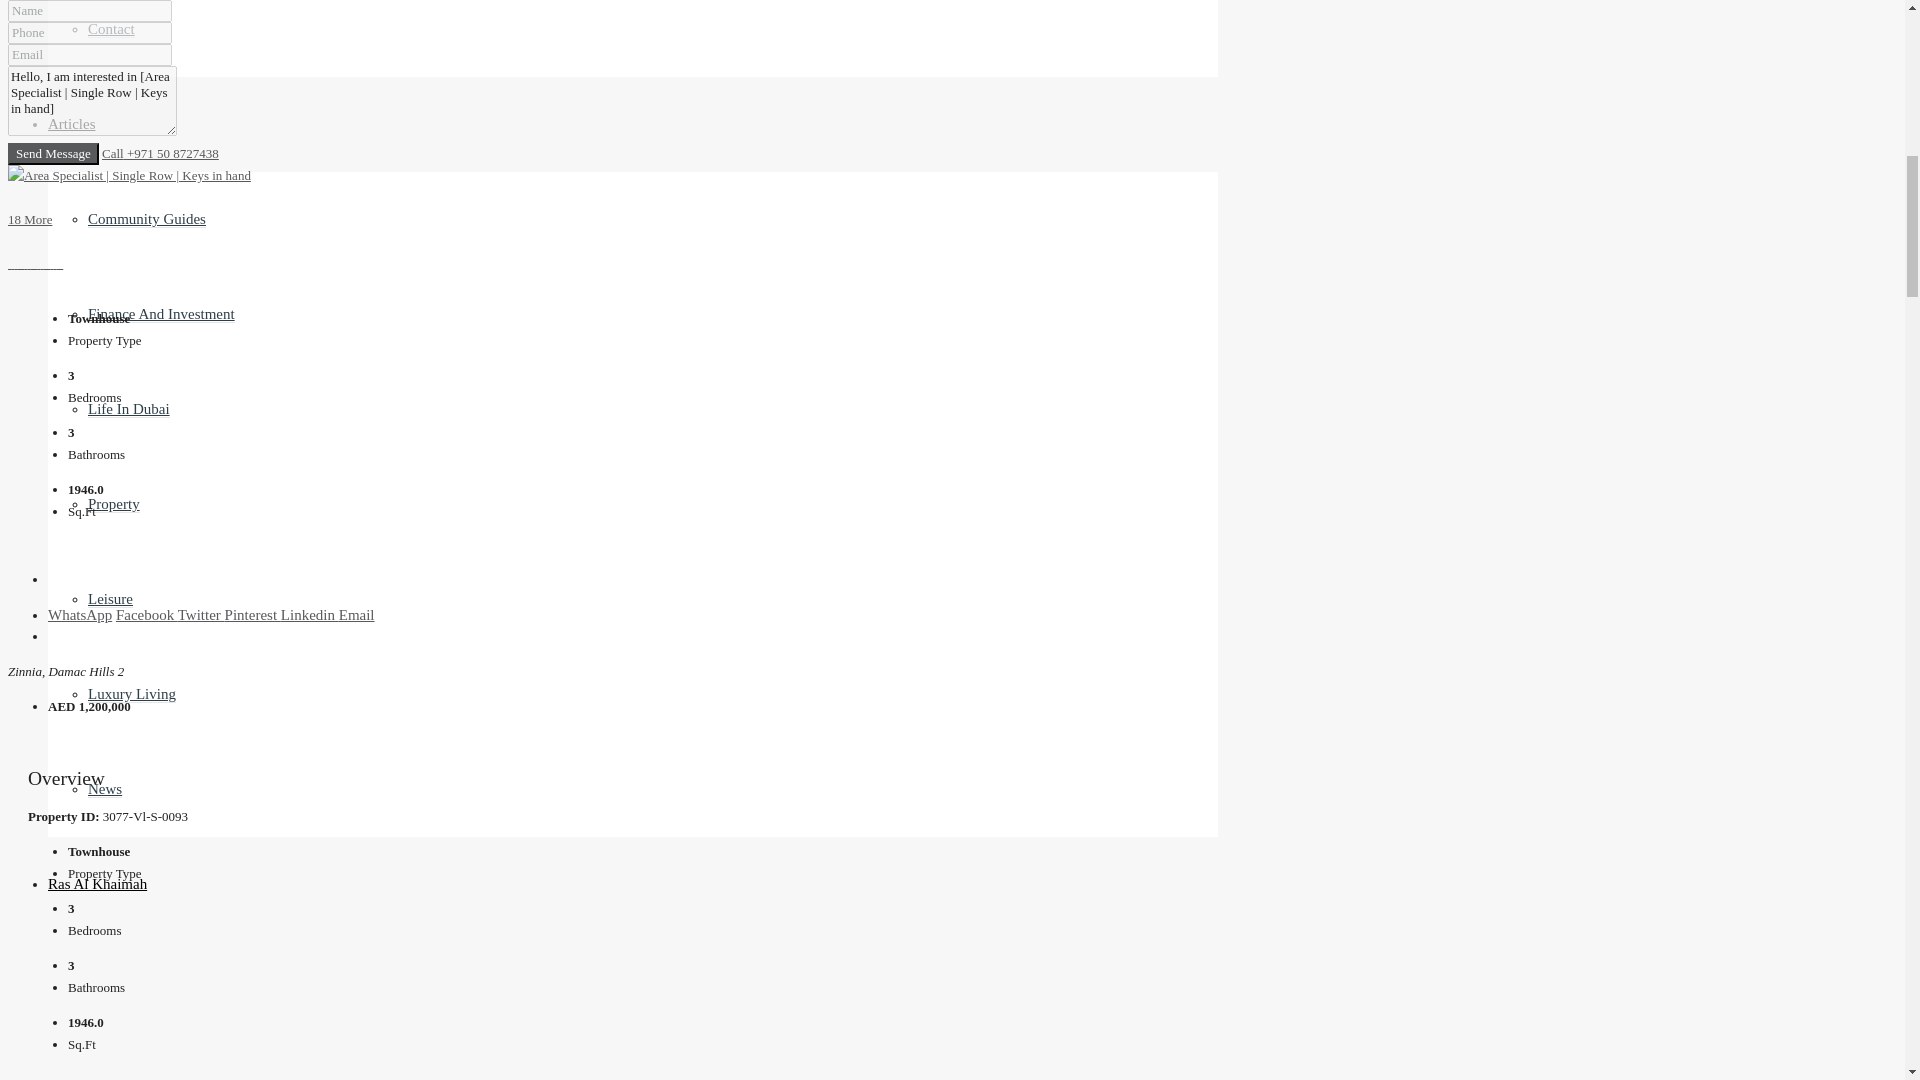  I want to click on Leisure, so click(110, 599).